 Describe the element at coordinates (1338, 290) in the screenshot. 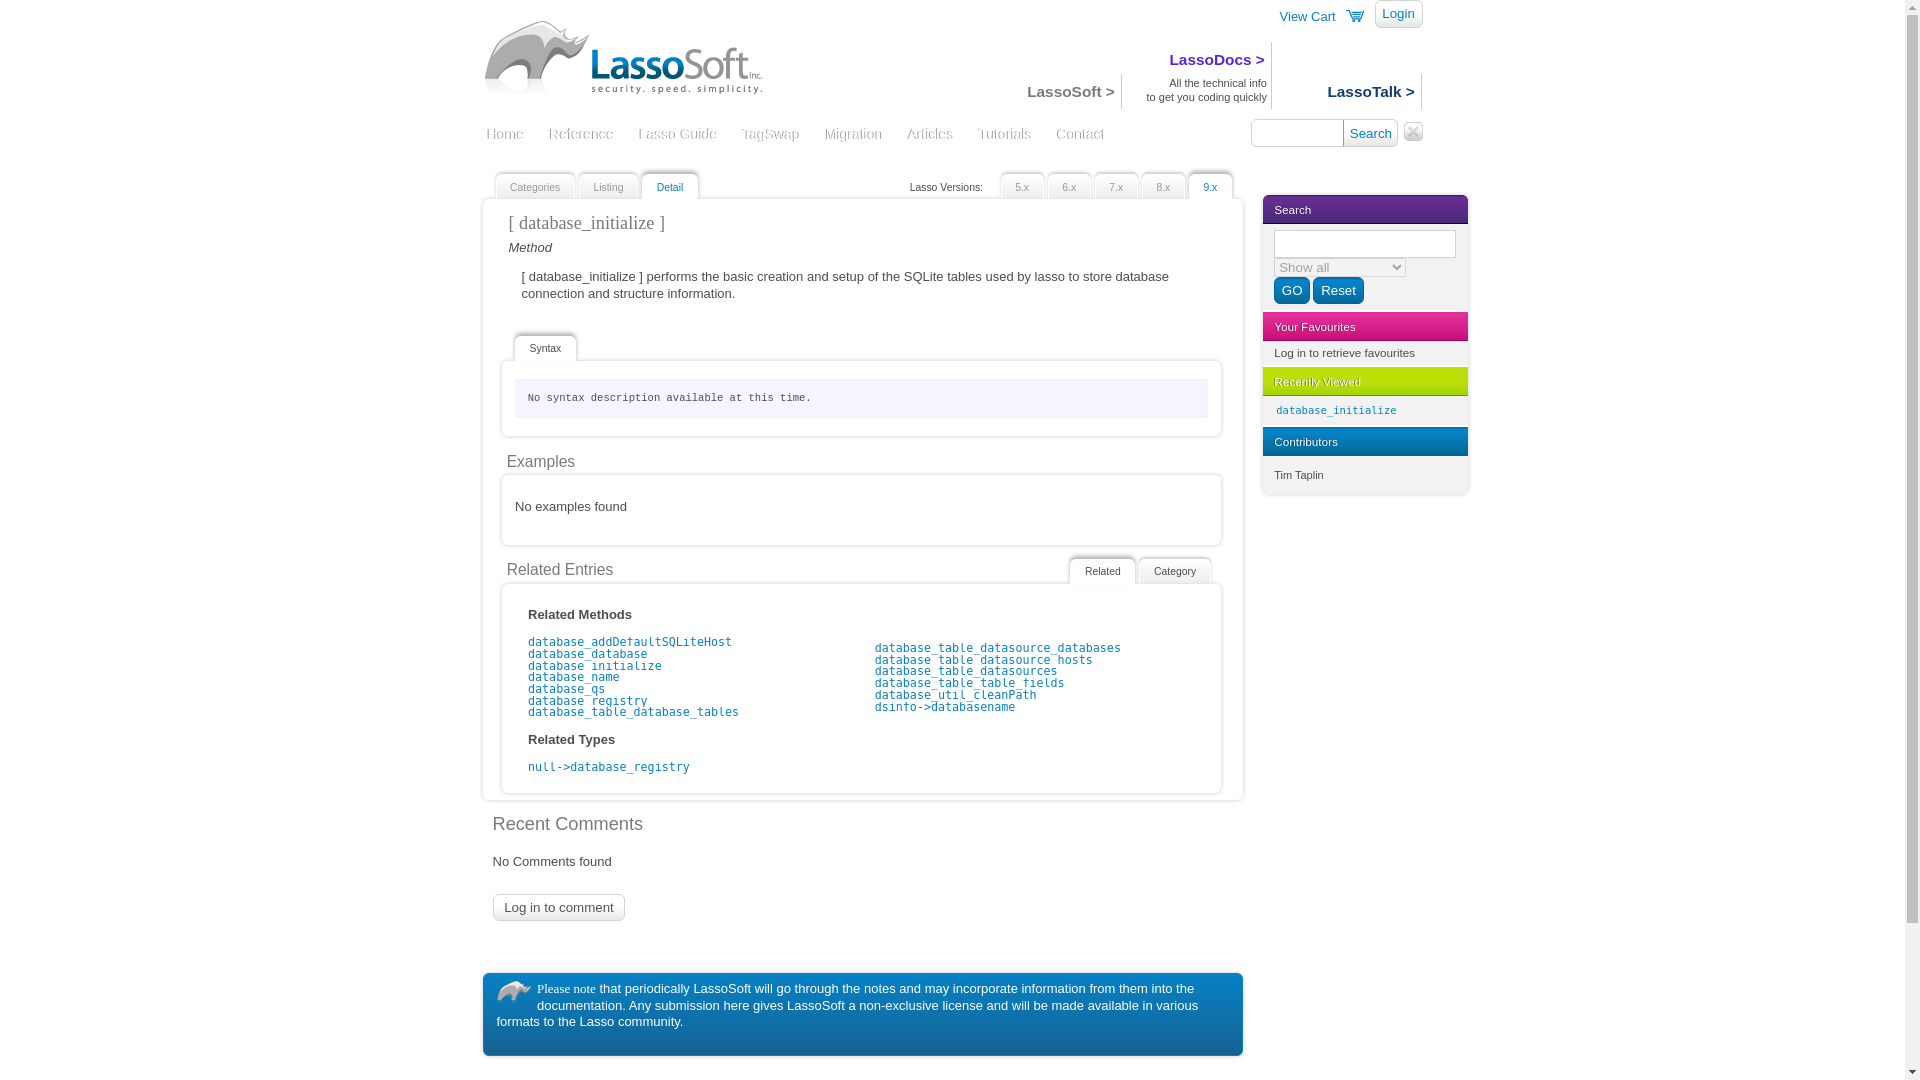

I see `Reset` at that location.